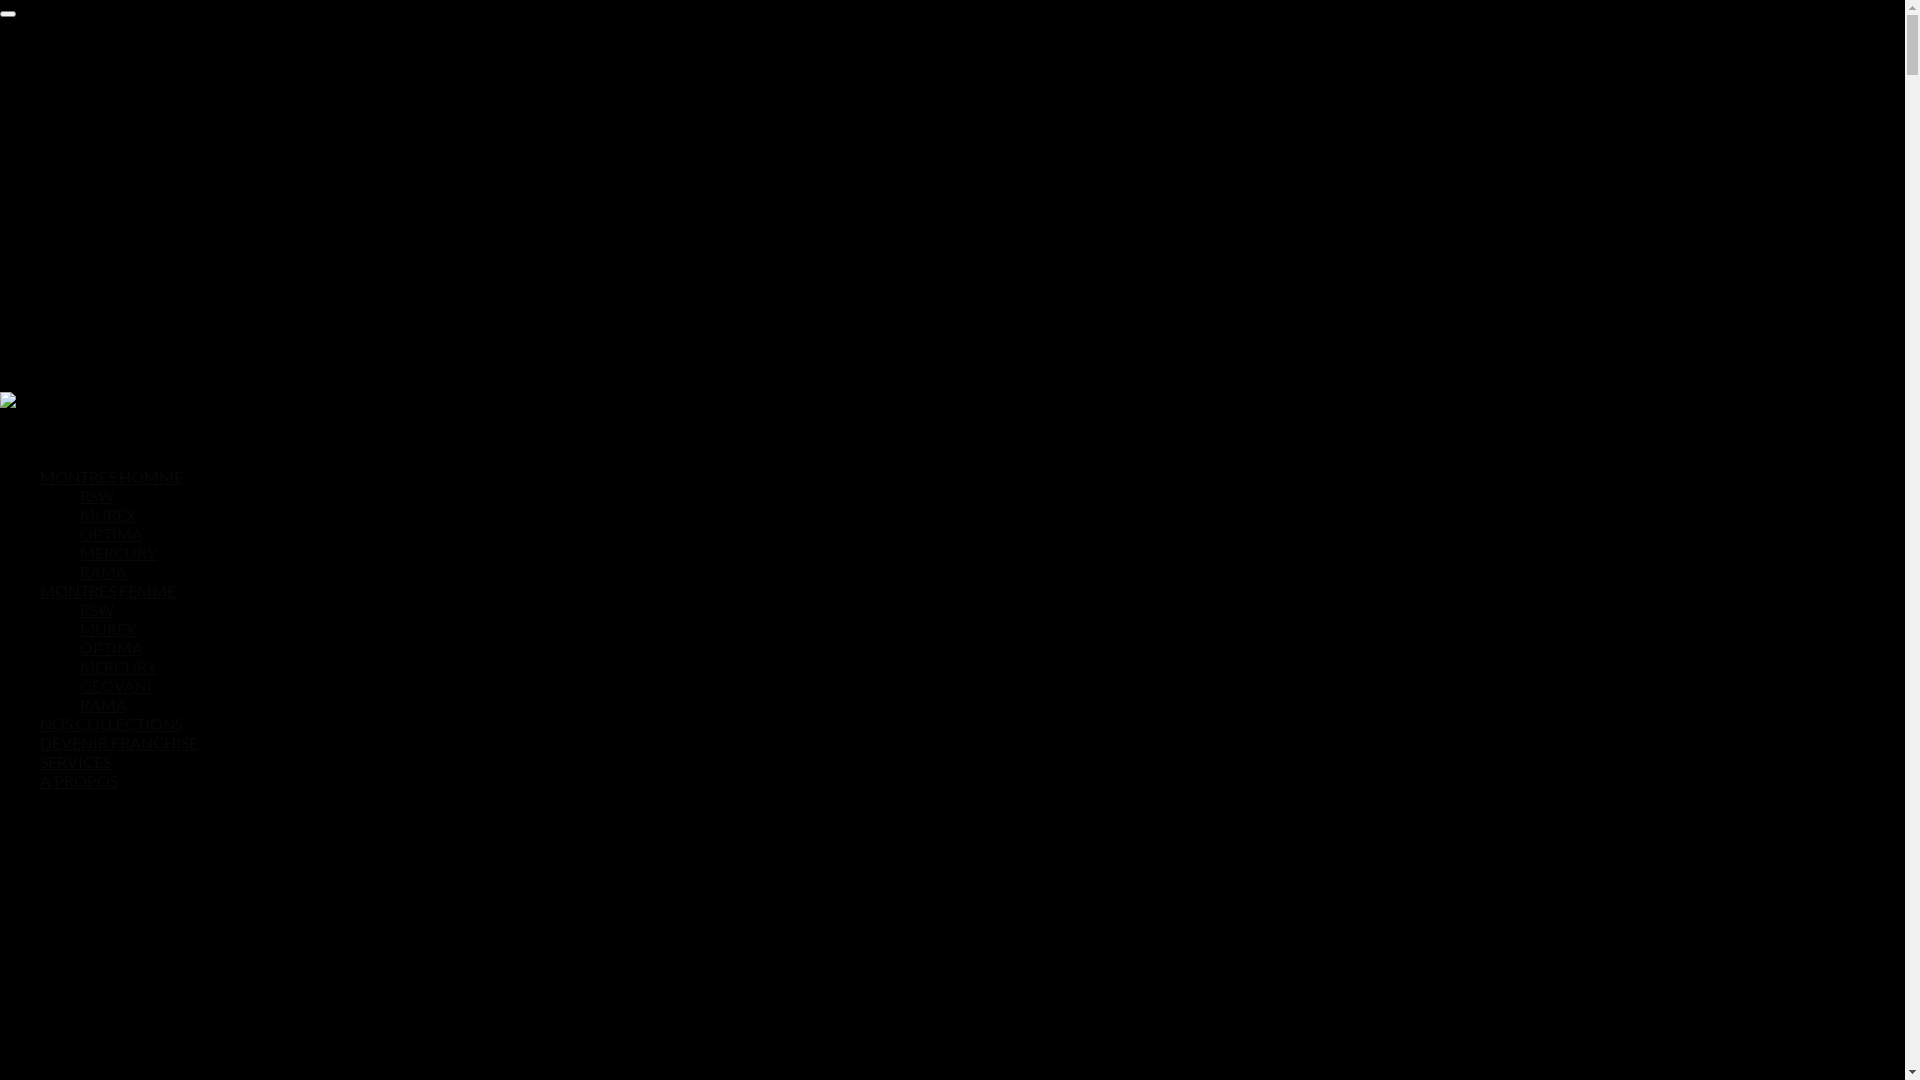 The width and height of the screenshot is (1920, 1080). I want to click on SERVICES, so click(77, 348).